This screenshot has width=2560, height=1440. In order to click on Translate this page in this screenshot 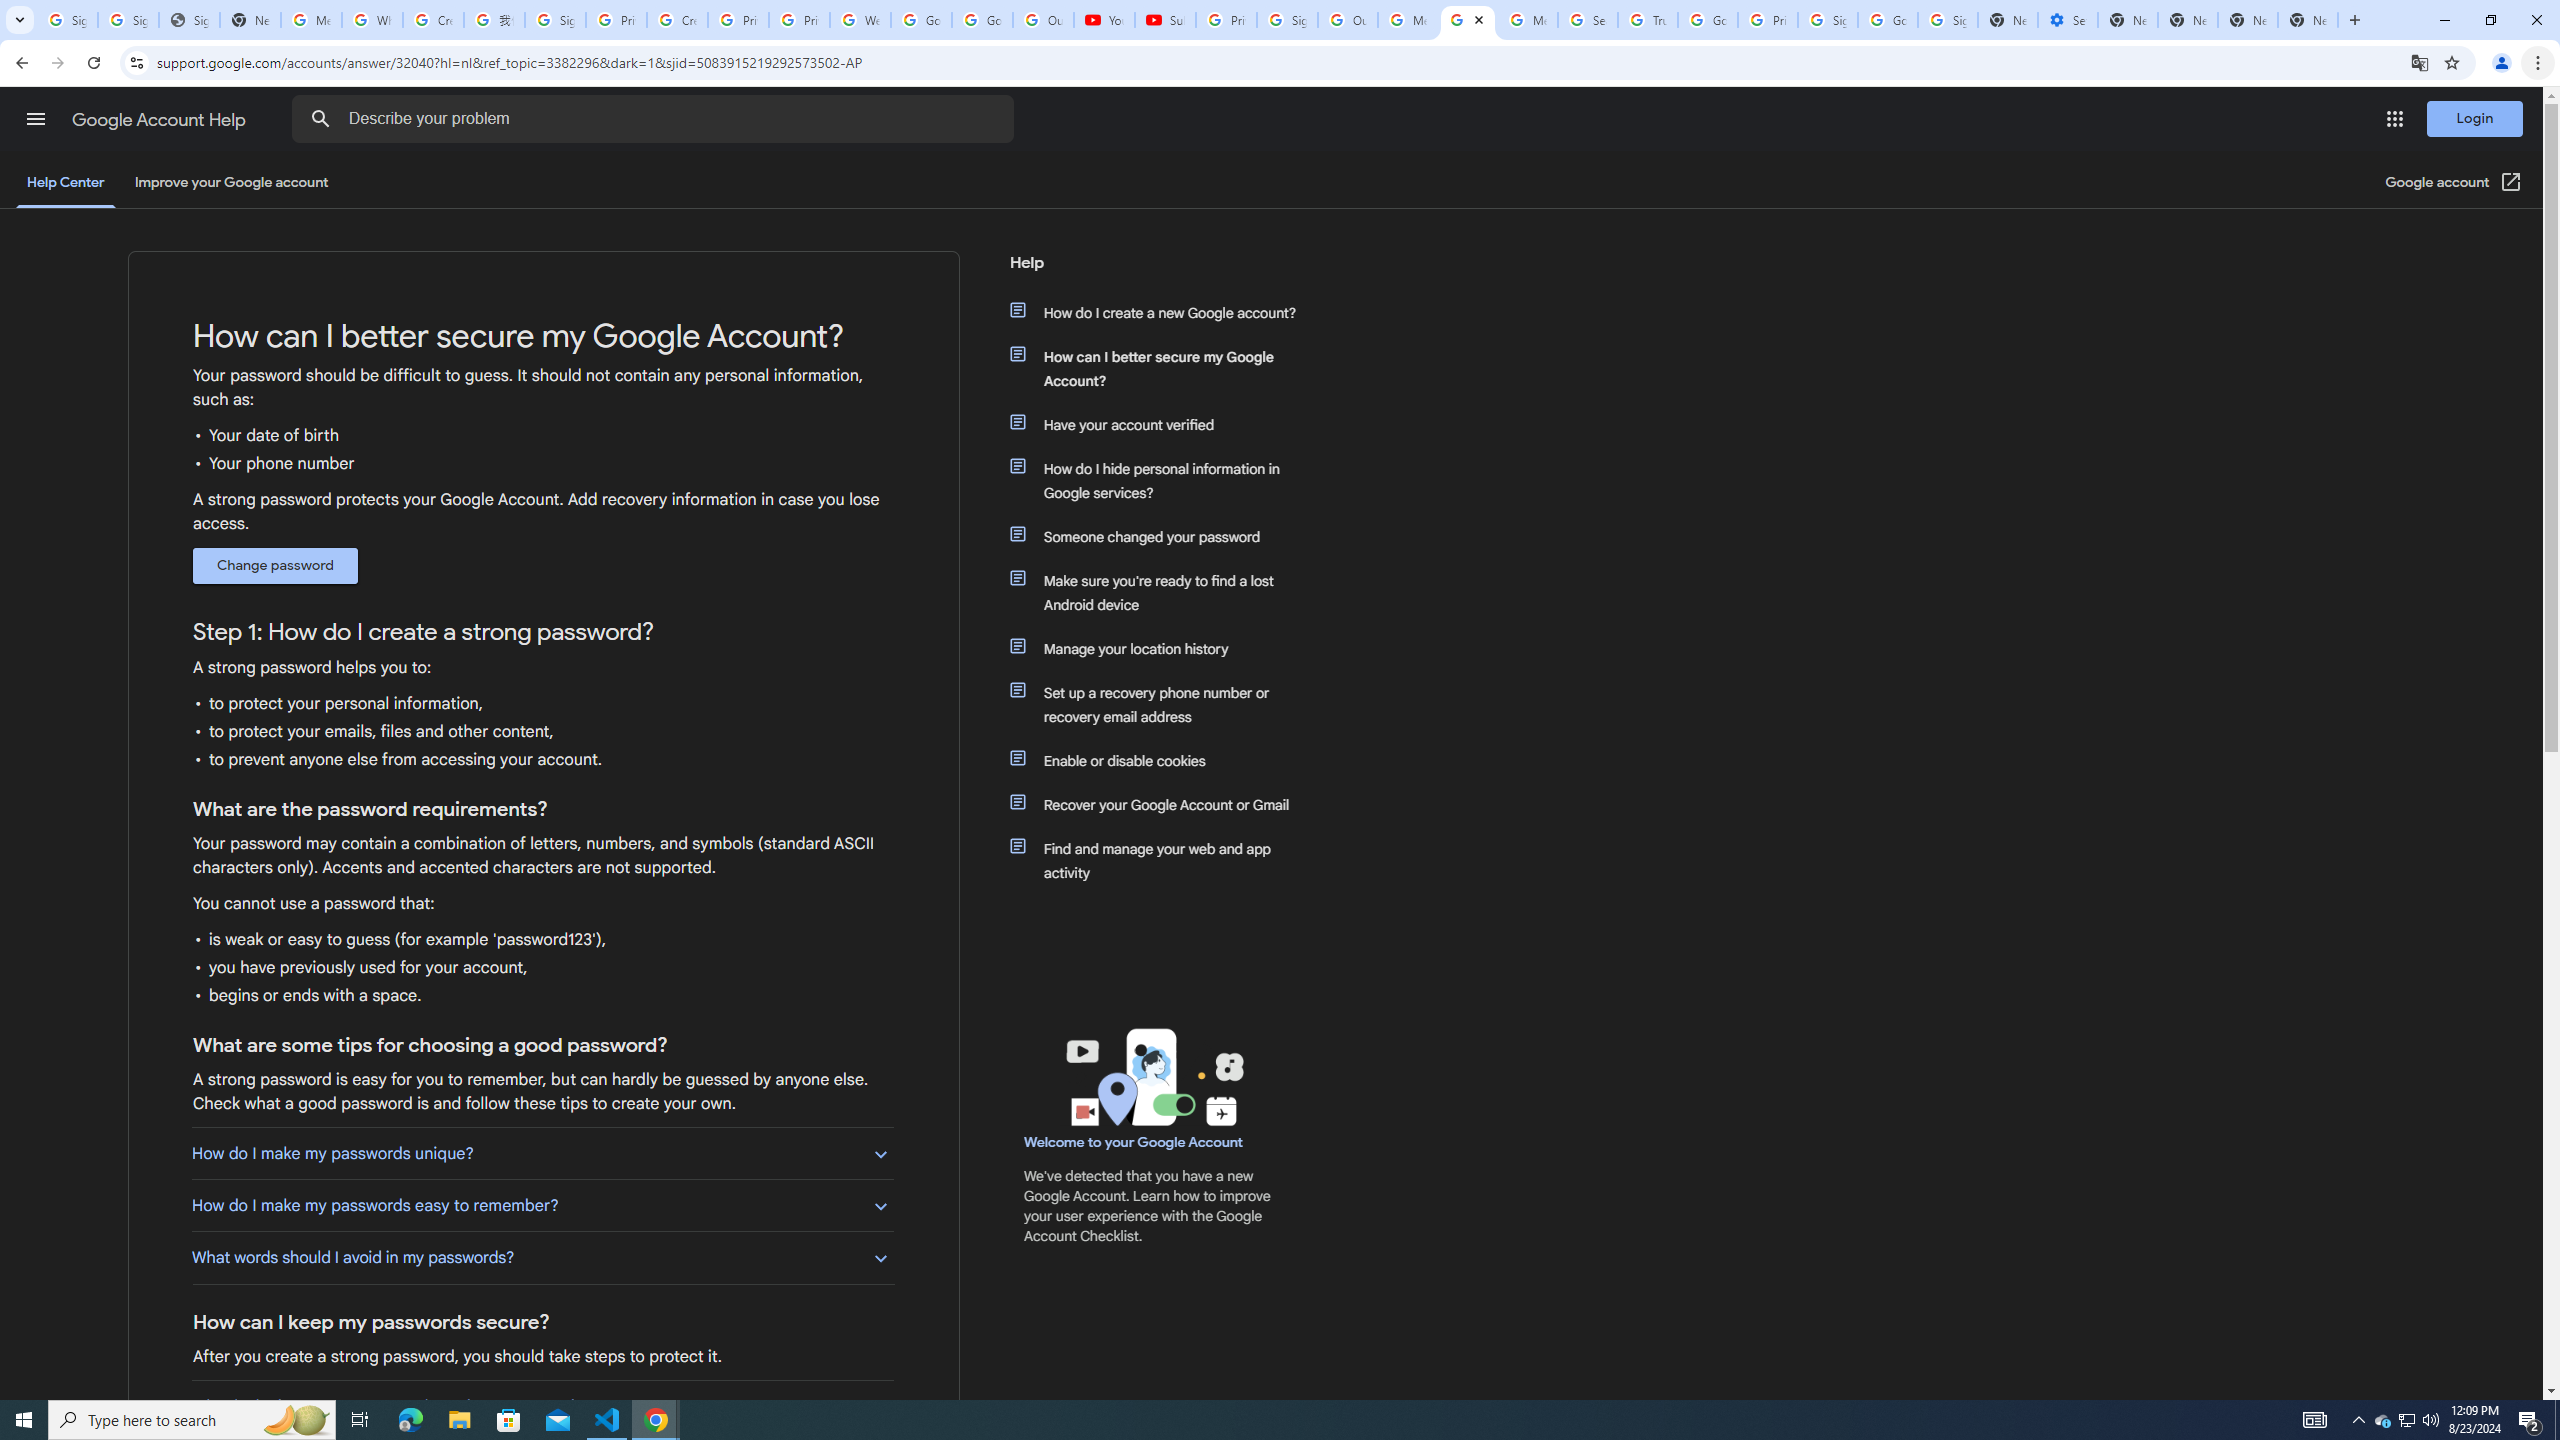, I will do `click(2420, 62)`.